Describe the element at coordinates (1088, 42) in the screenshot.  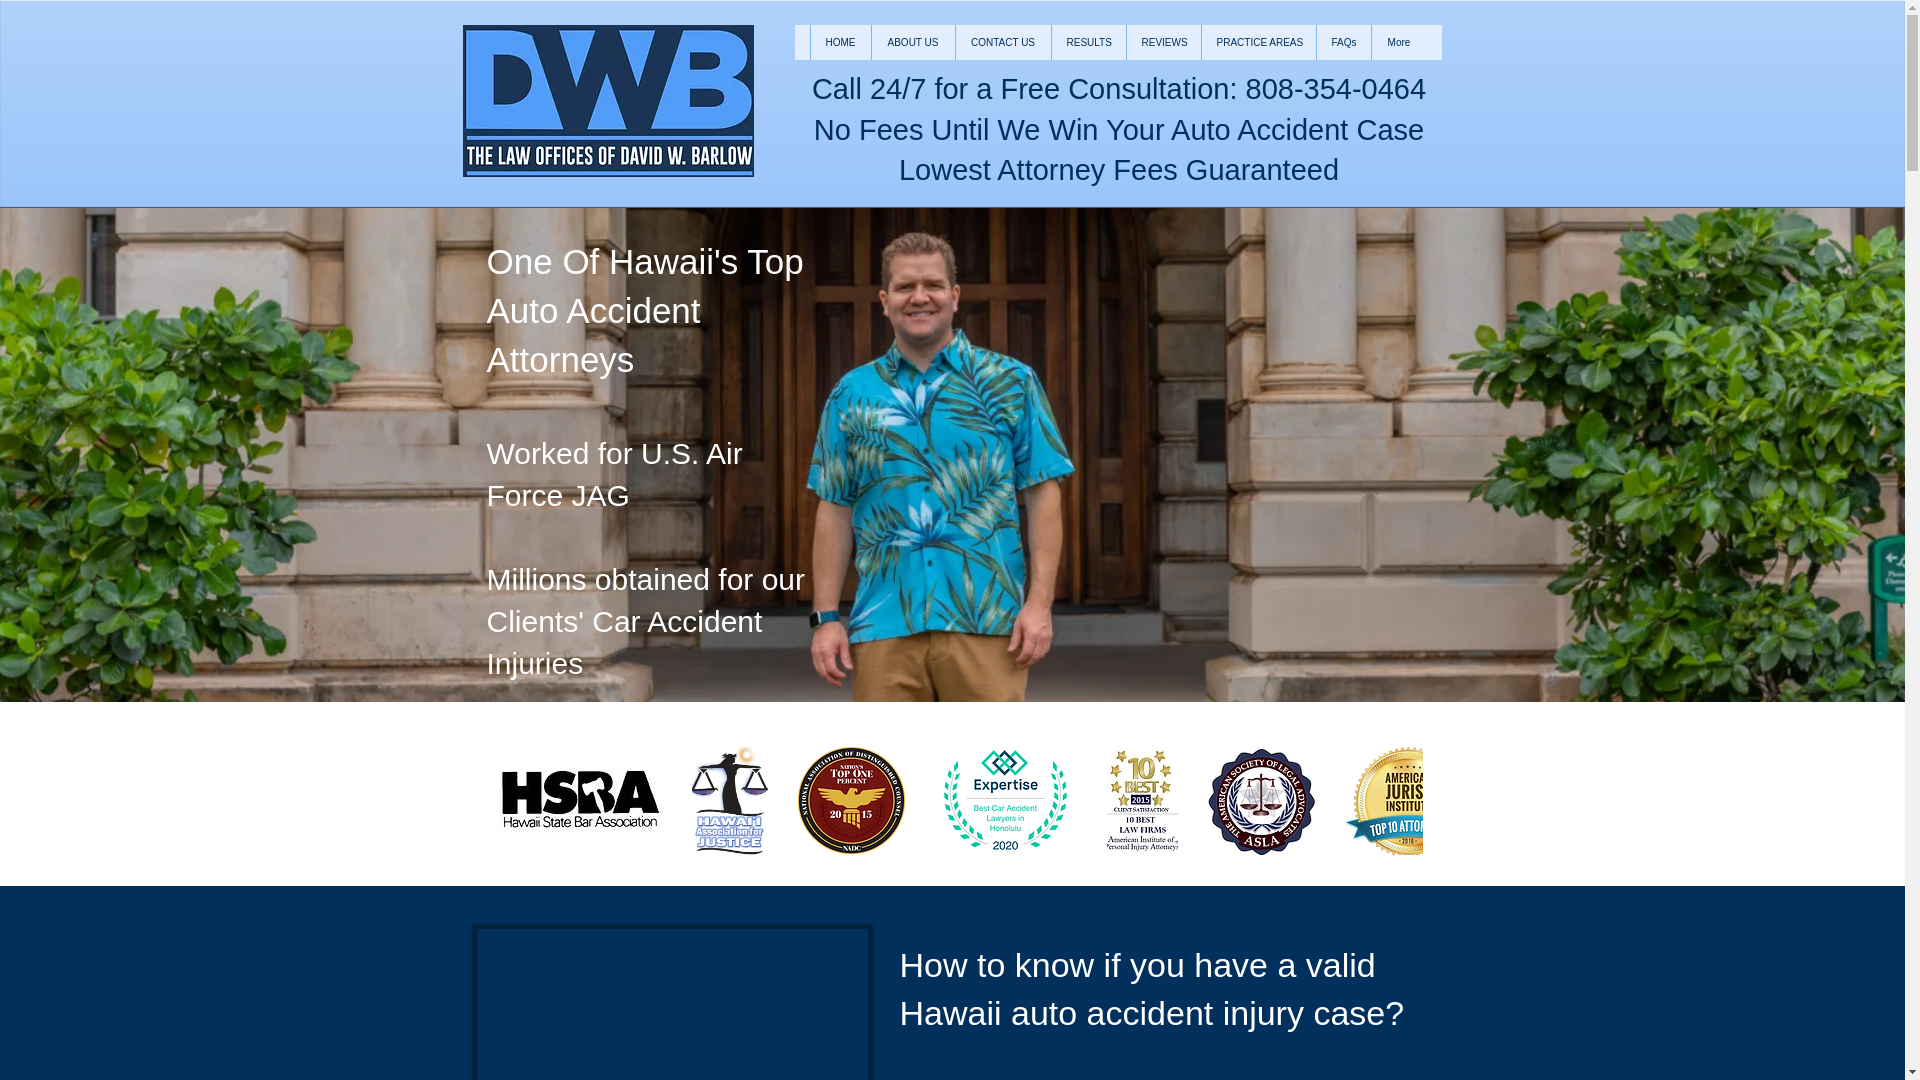
I see `RESULTS` at that location.